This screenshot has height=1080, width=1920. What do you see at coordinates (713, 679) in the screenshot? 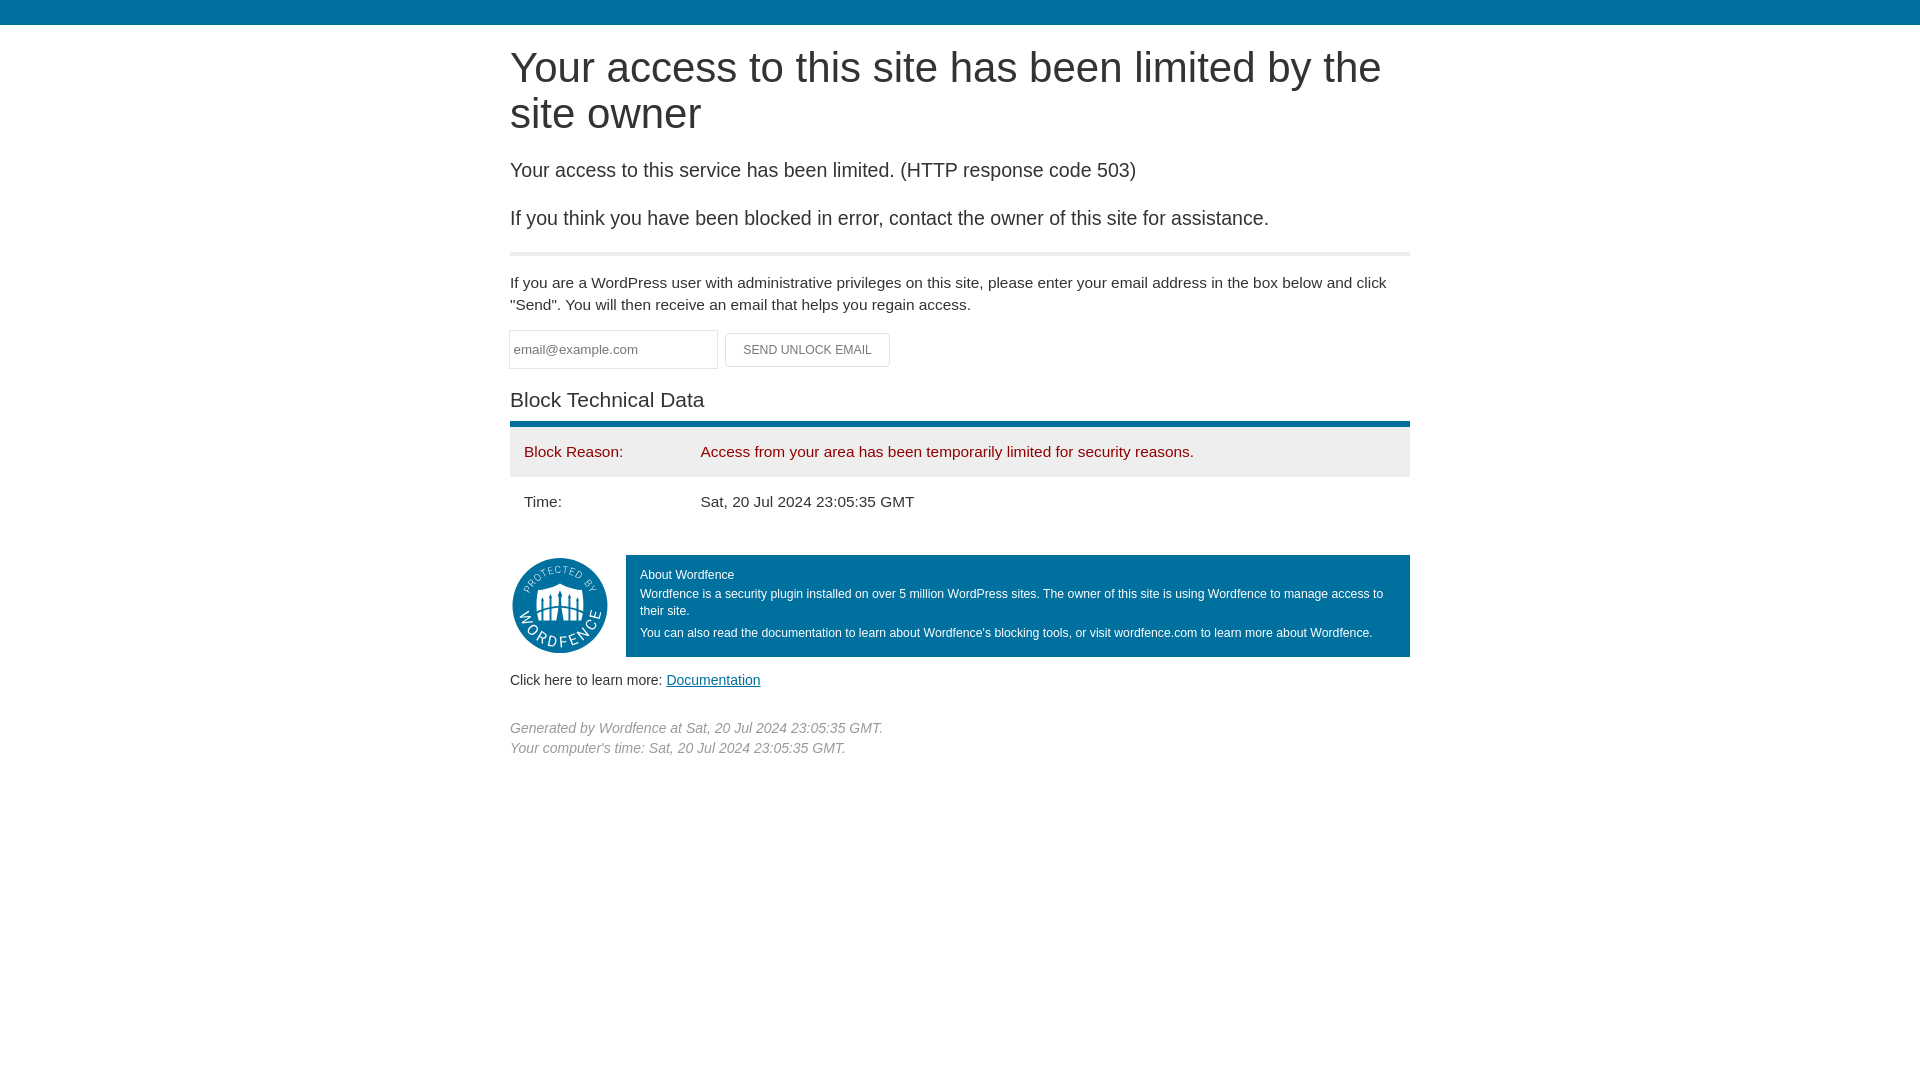
I see `Documentation` at bounding box center [713, 679].